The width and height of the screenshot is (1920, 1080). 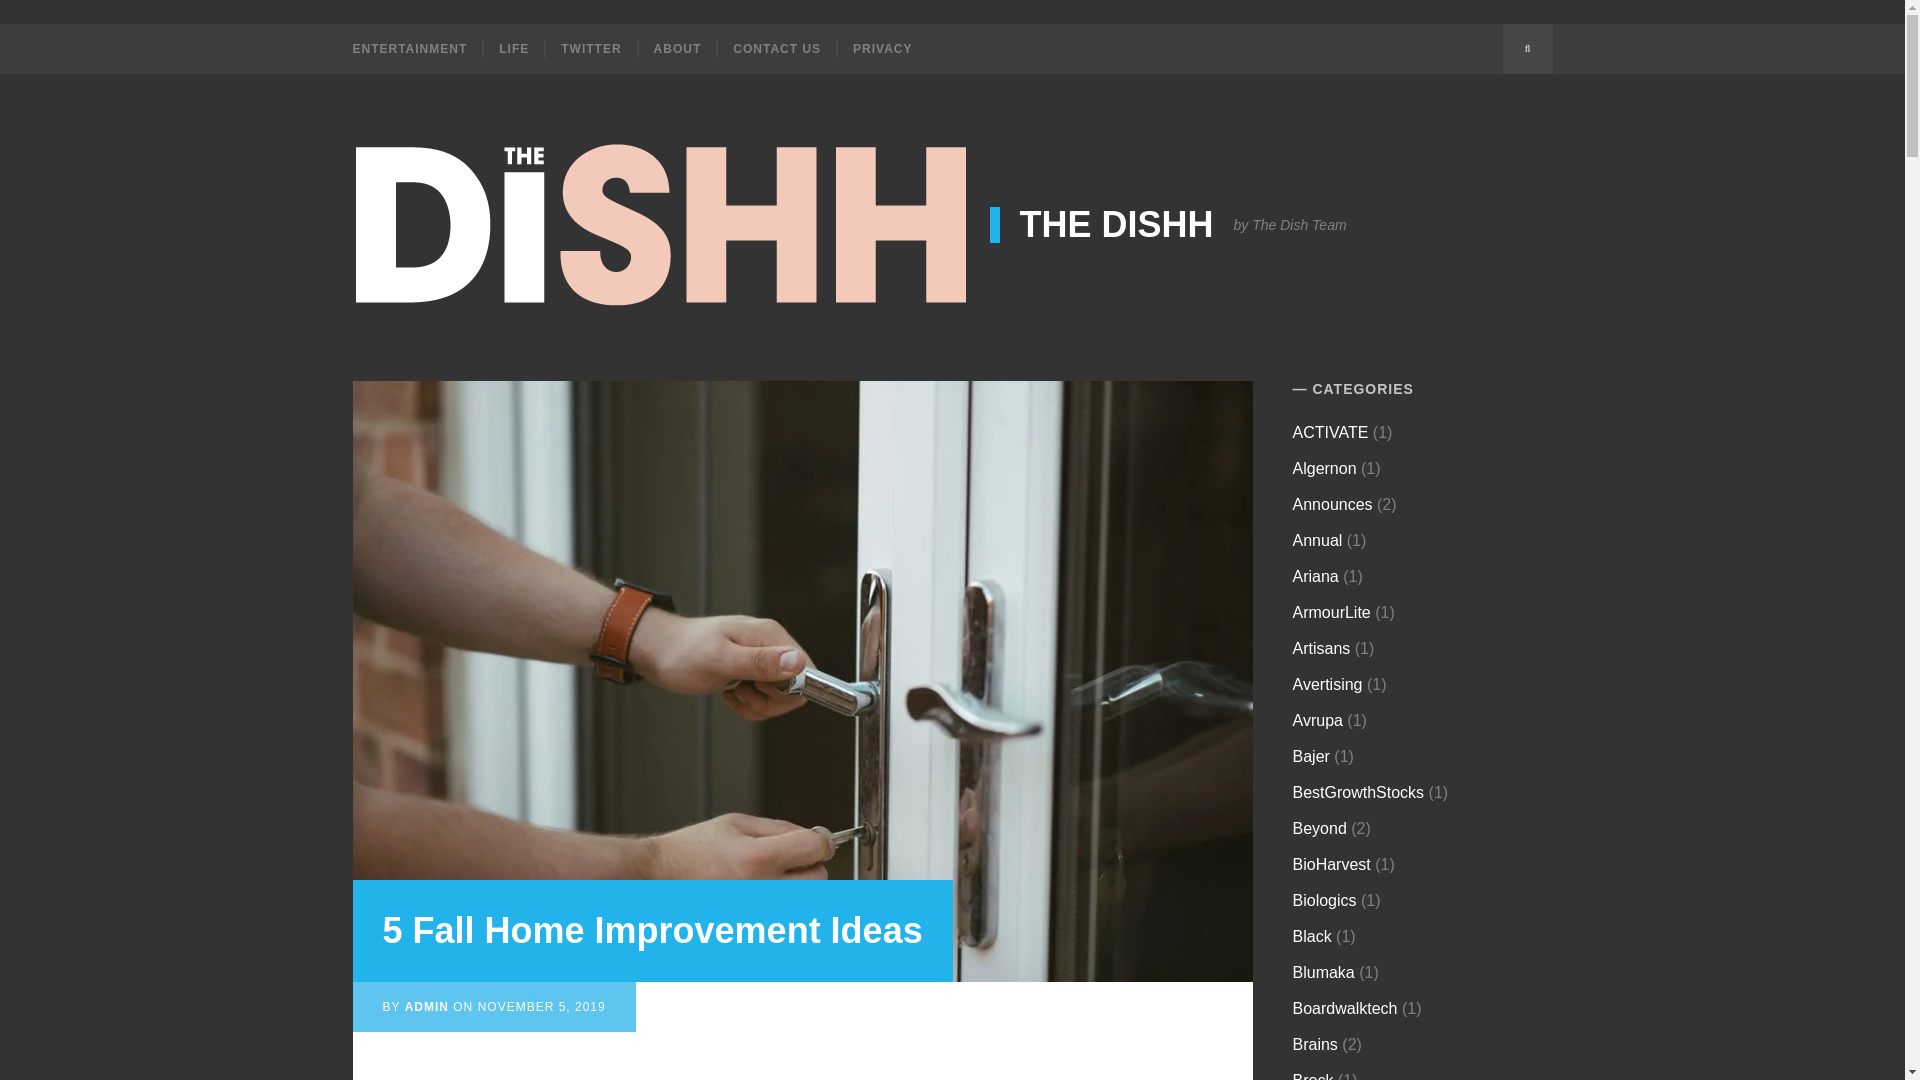 What do you see at coordinates (1332, 504) in the screenshot?
I see `Announces` at bounding box center [1332, 504].